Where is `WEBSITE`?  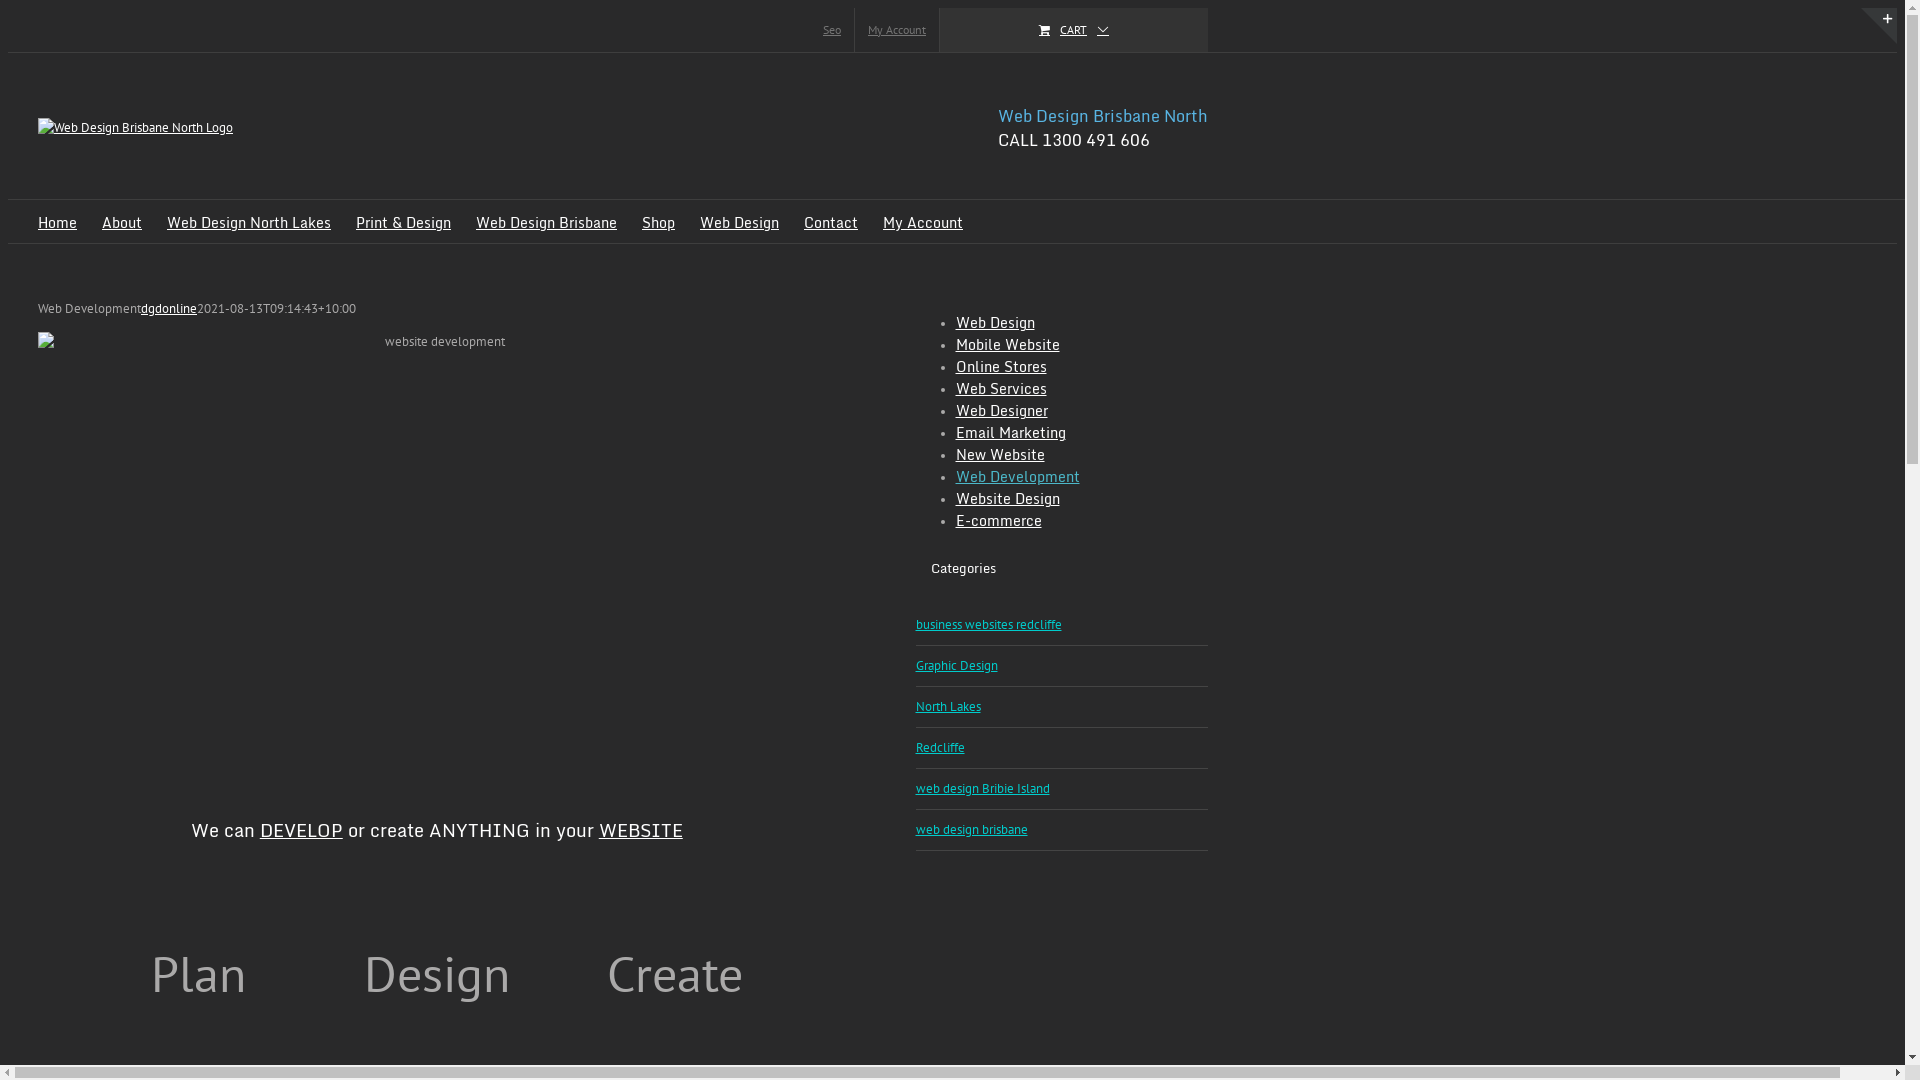 WEBSITE is located at coordinates (641, 830).